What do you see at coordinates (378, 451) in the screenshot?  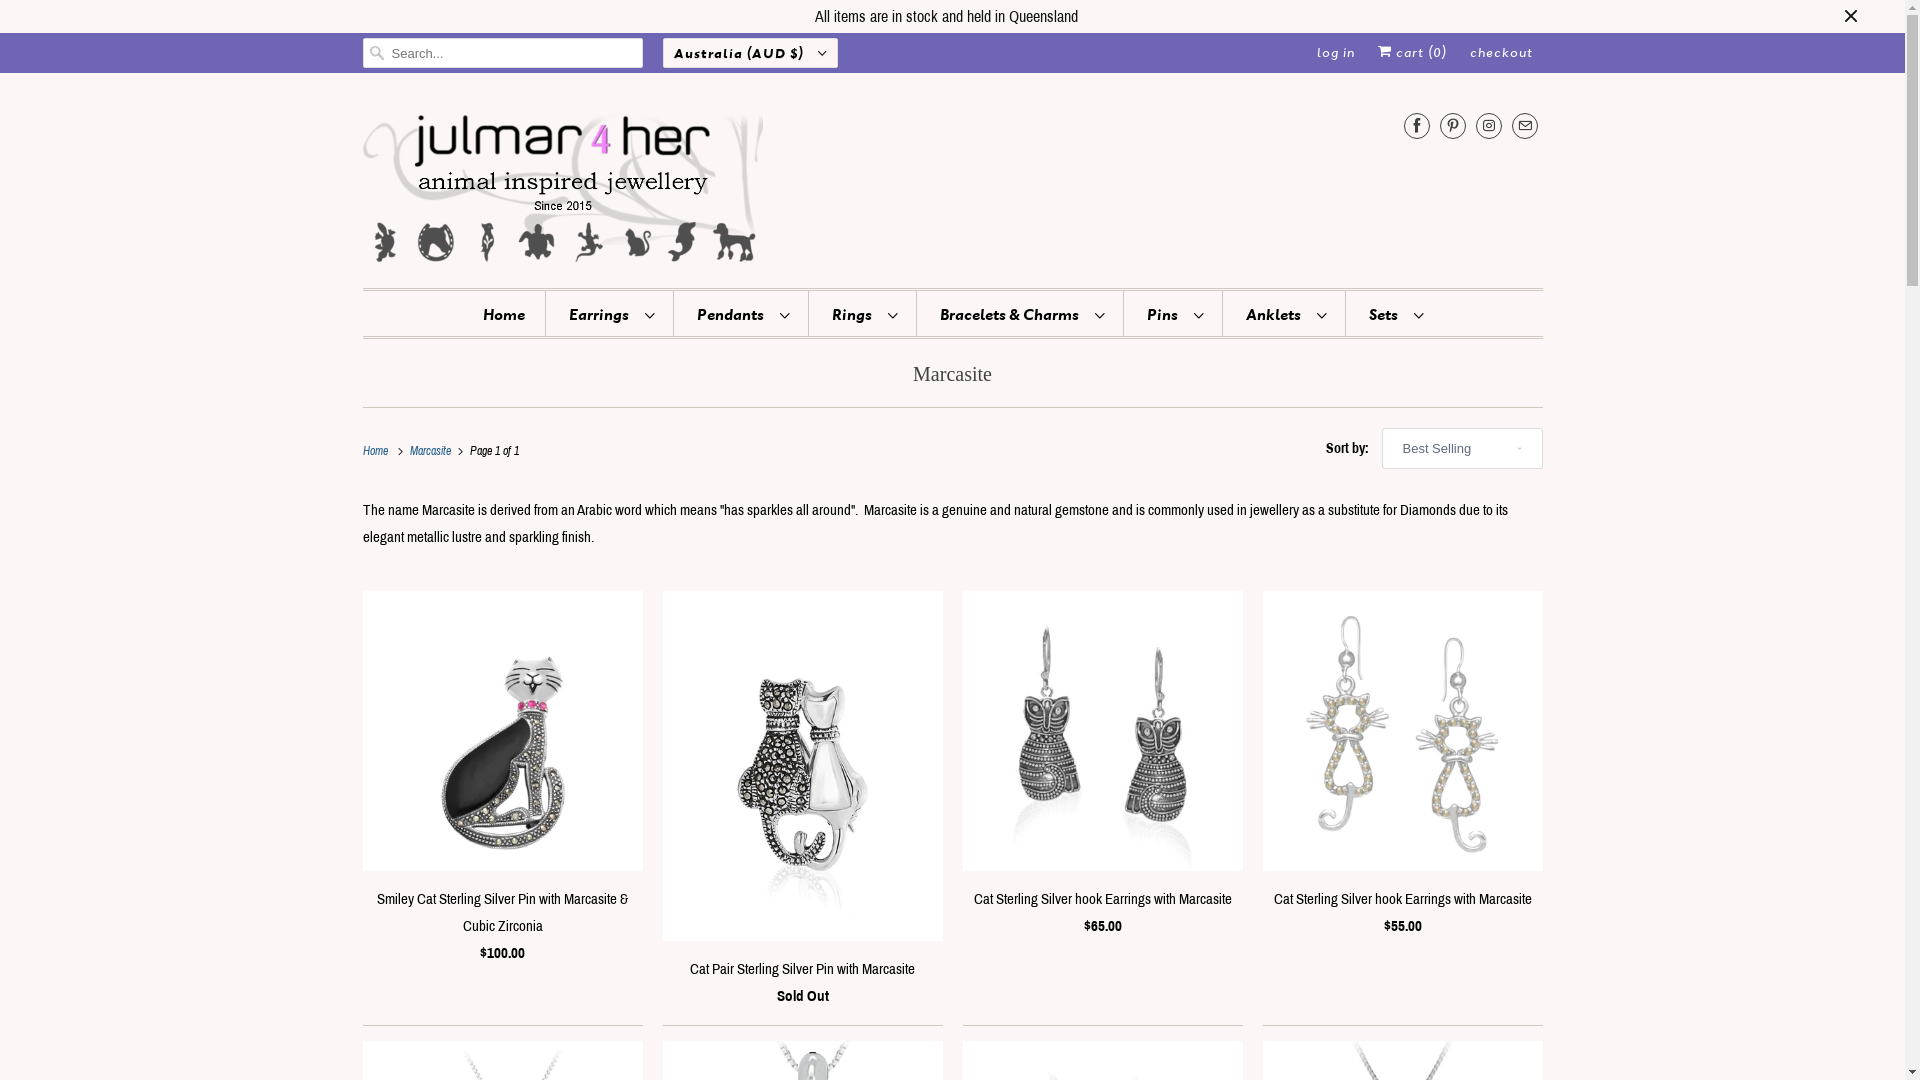 I see `Home` at bounding box center [378, 451].